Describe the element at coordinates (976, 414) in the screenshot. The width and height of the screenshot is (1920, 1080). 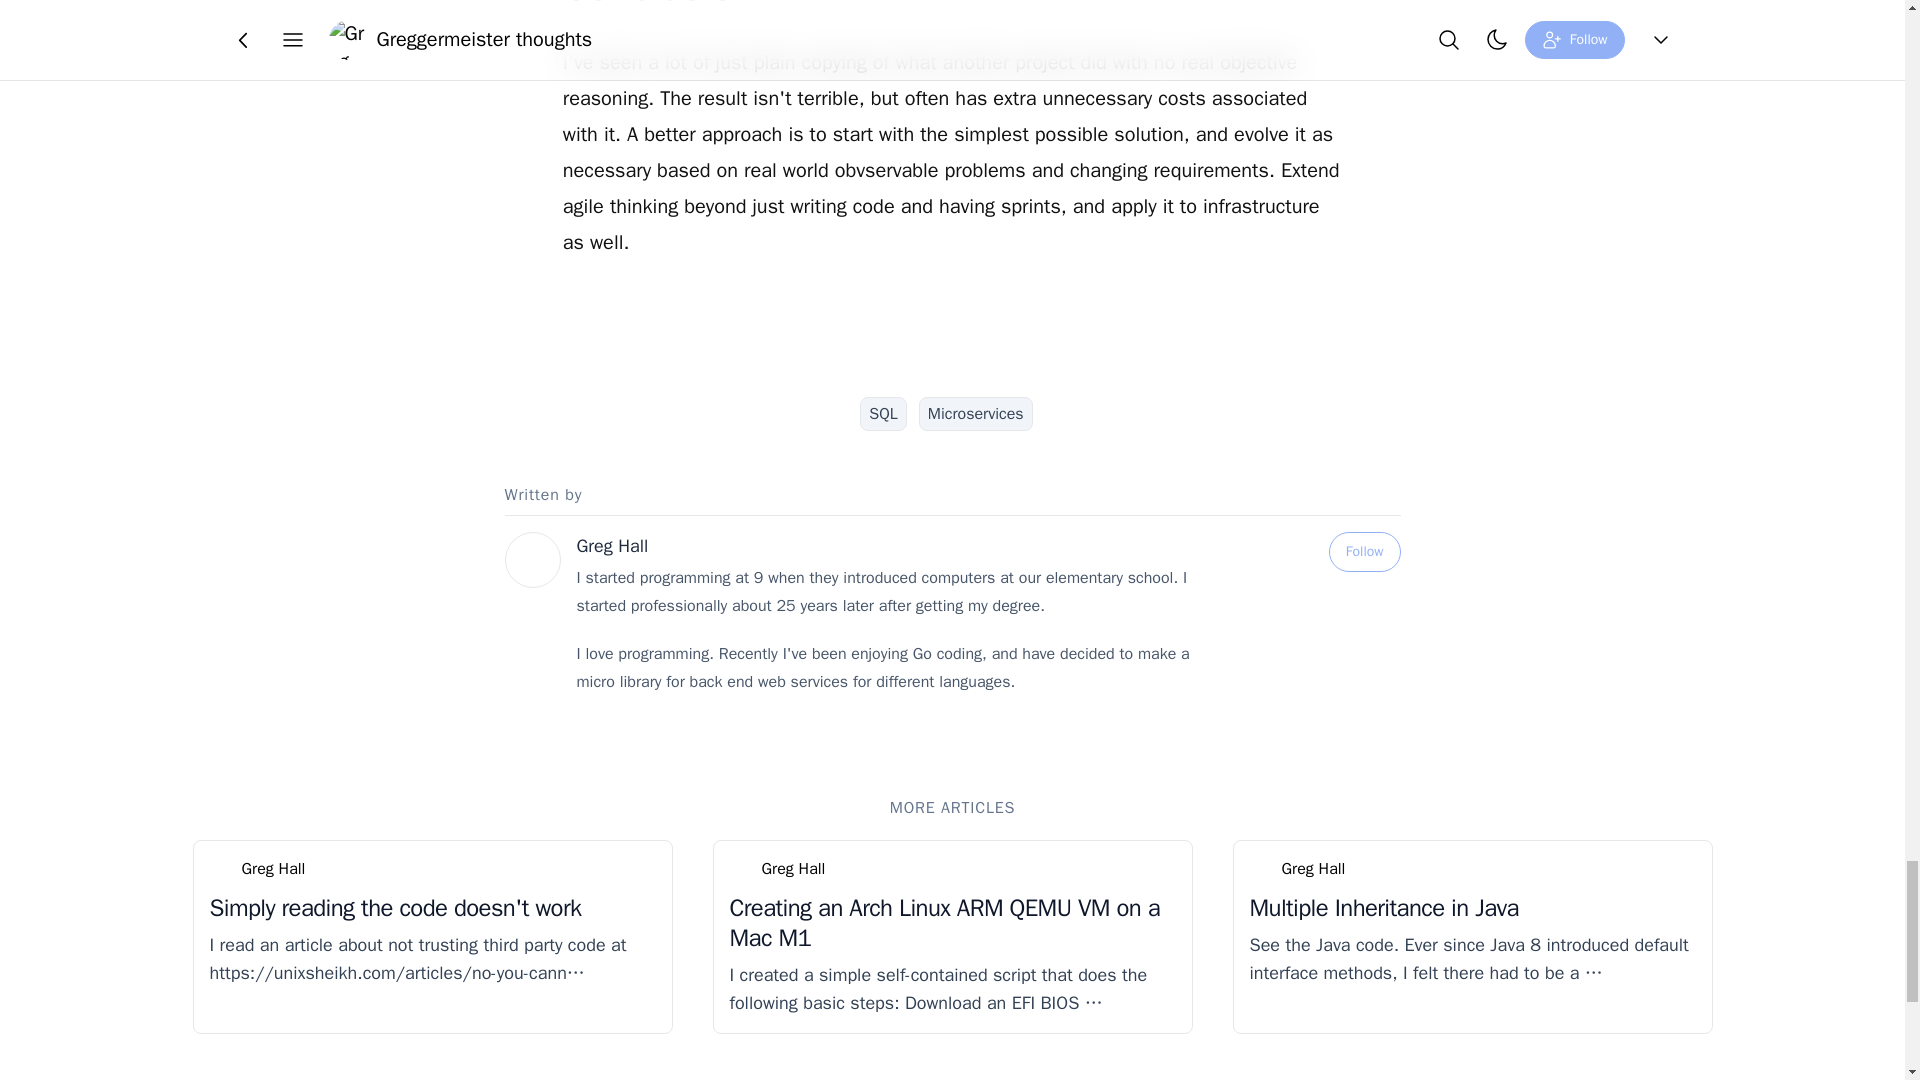
I see `Microservices` at that location.